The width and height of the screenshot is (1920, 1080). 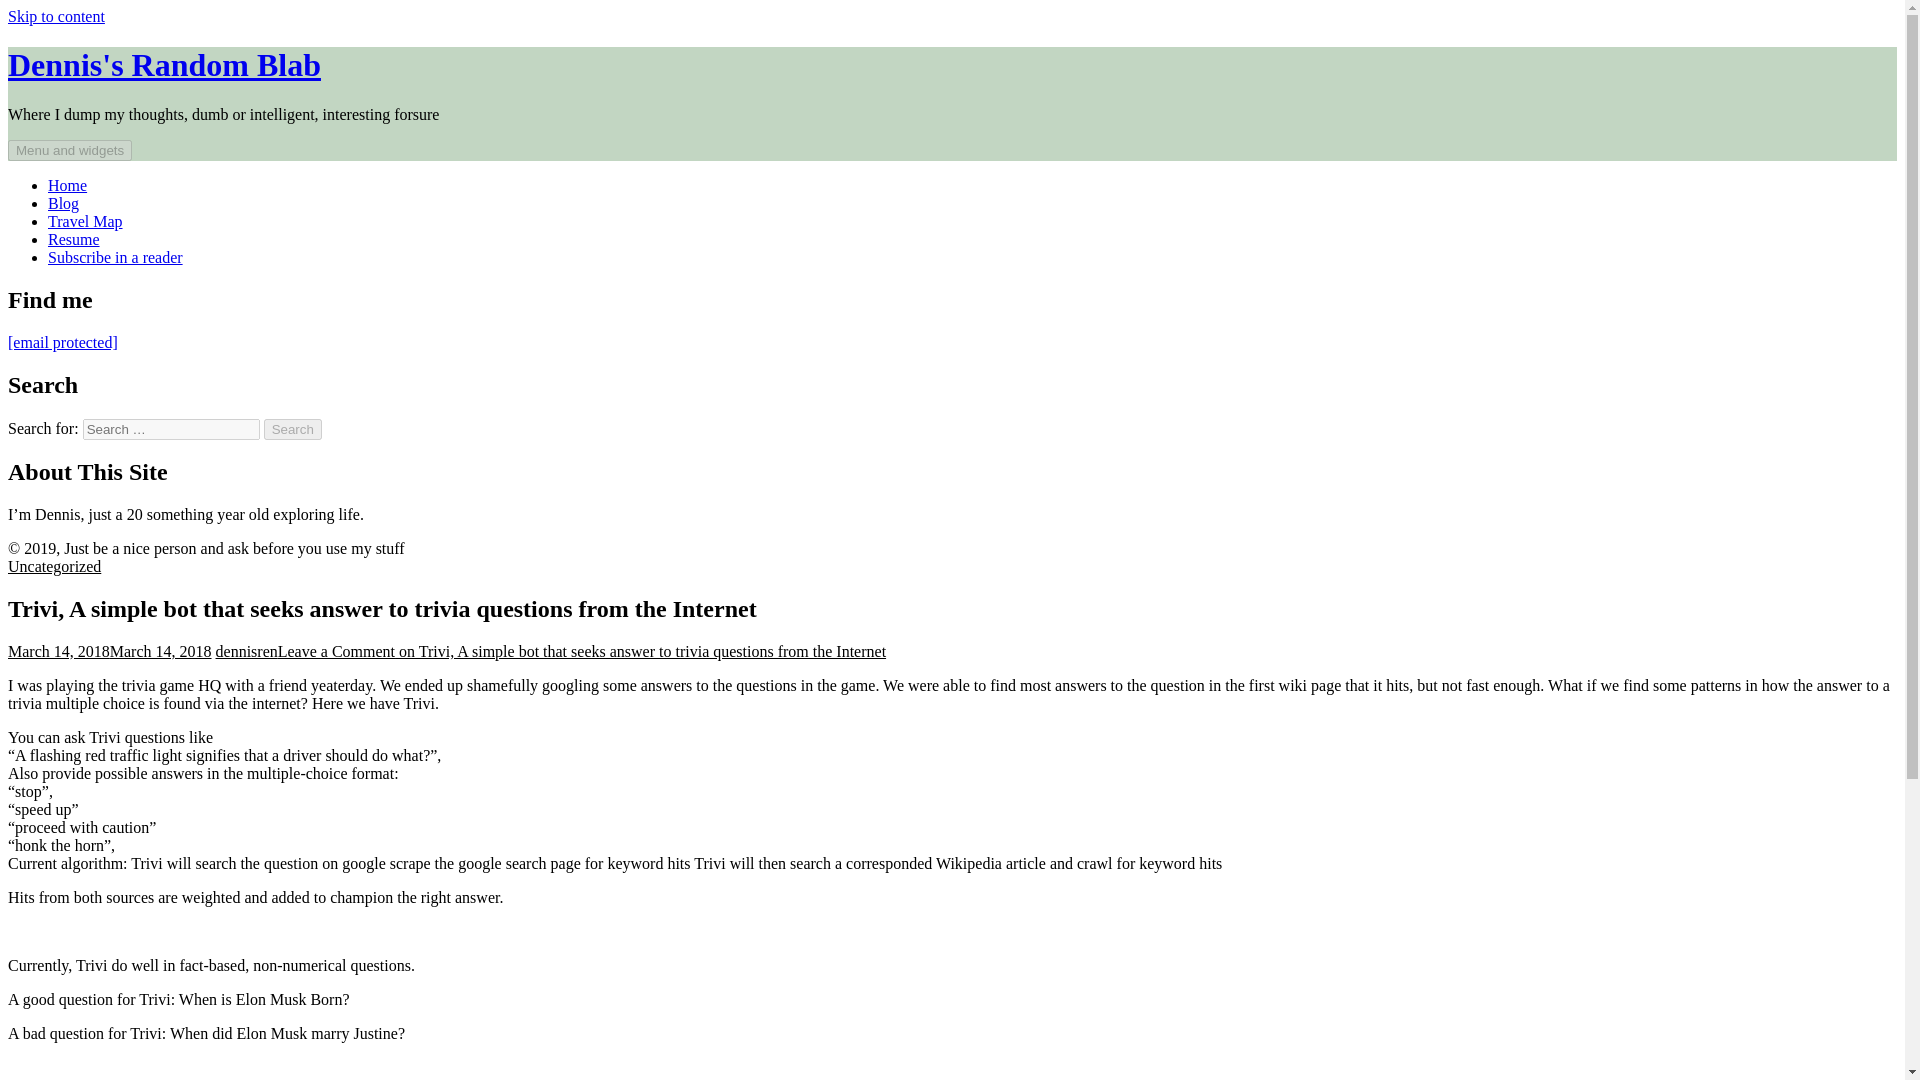 I want to click on Subscribe in a reader, so click(x=115, y=257).